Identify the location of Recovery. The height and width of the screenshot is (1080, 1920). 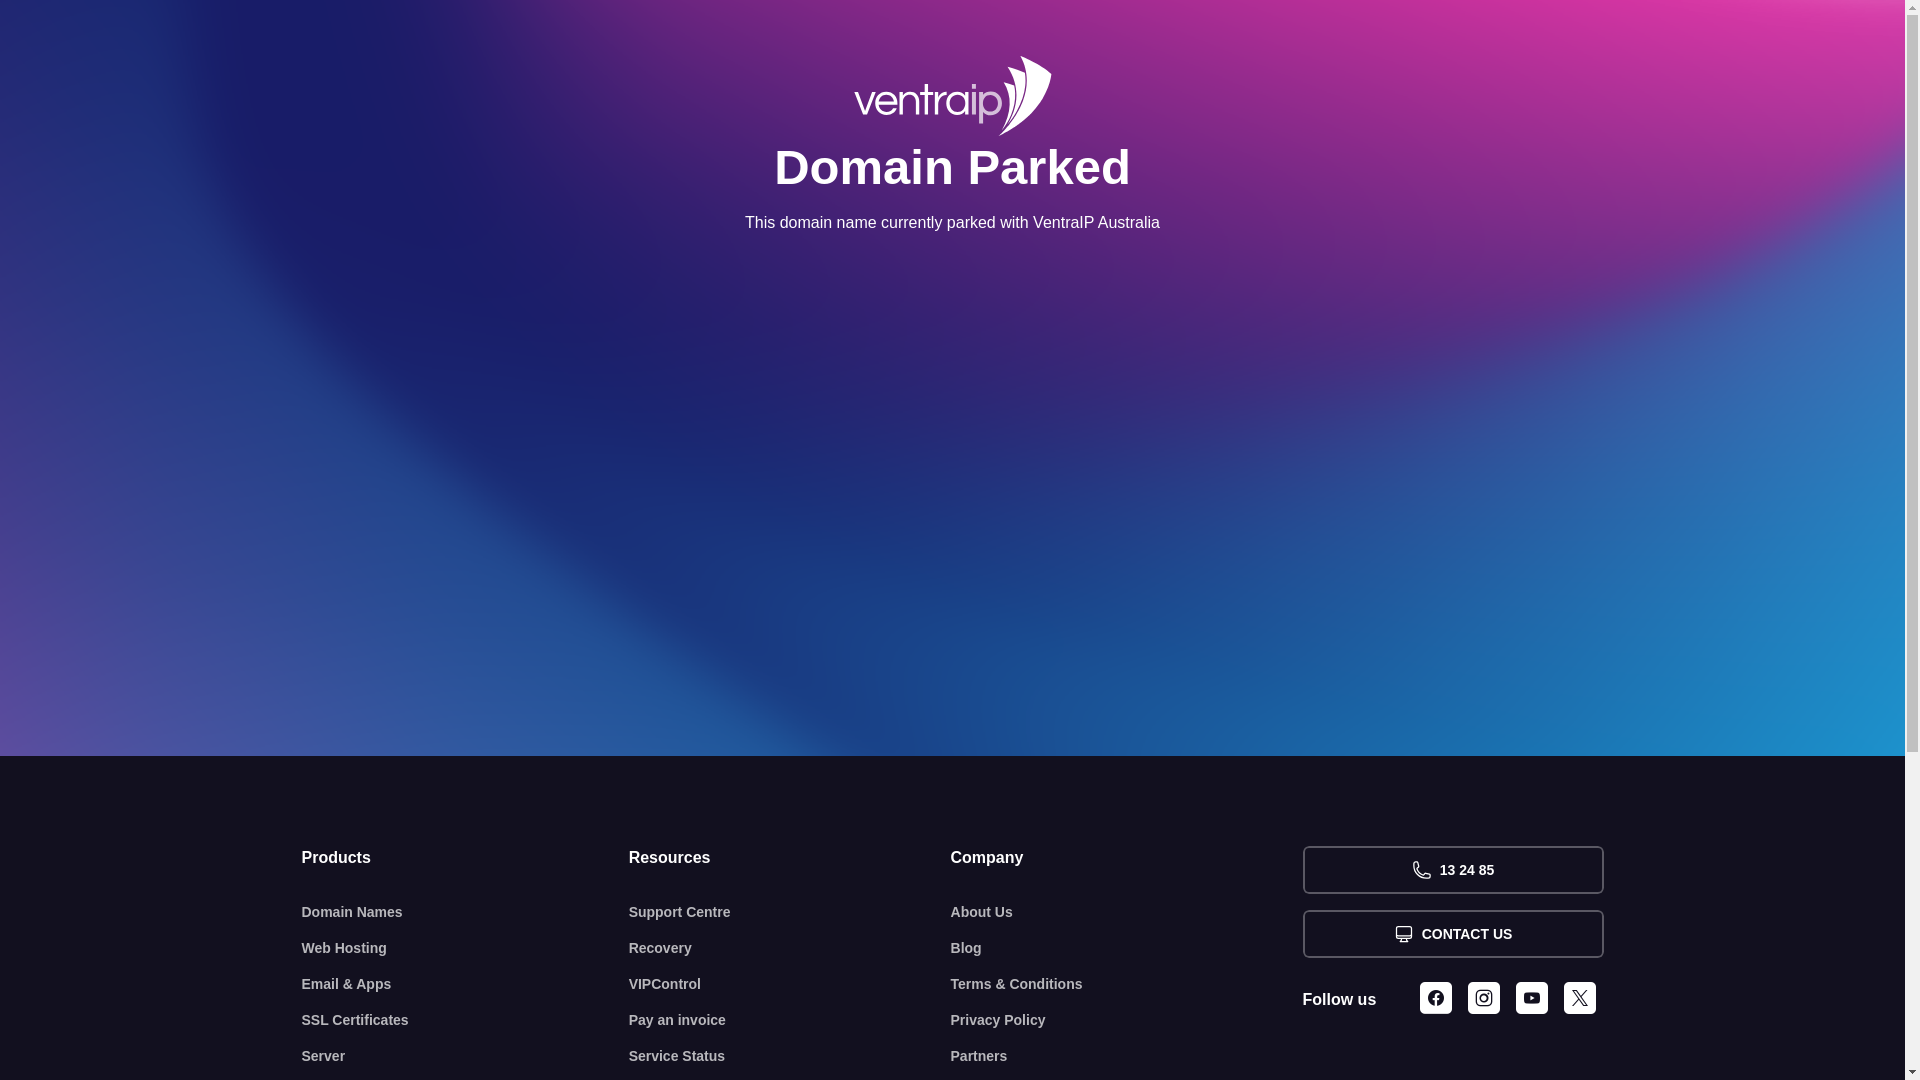
(790, 948).